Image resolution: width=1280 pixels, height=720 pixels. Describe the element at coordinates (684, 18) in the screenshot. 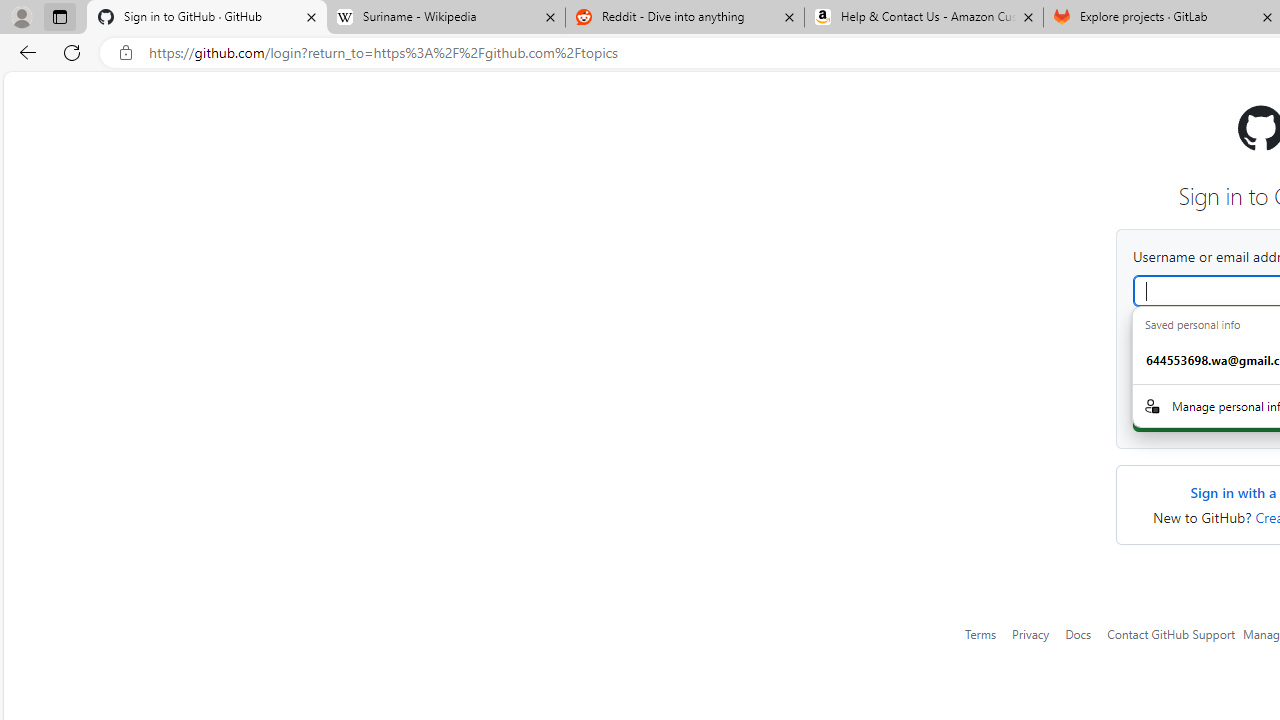

I see `Reddit - Dive into anything` at that location.